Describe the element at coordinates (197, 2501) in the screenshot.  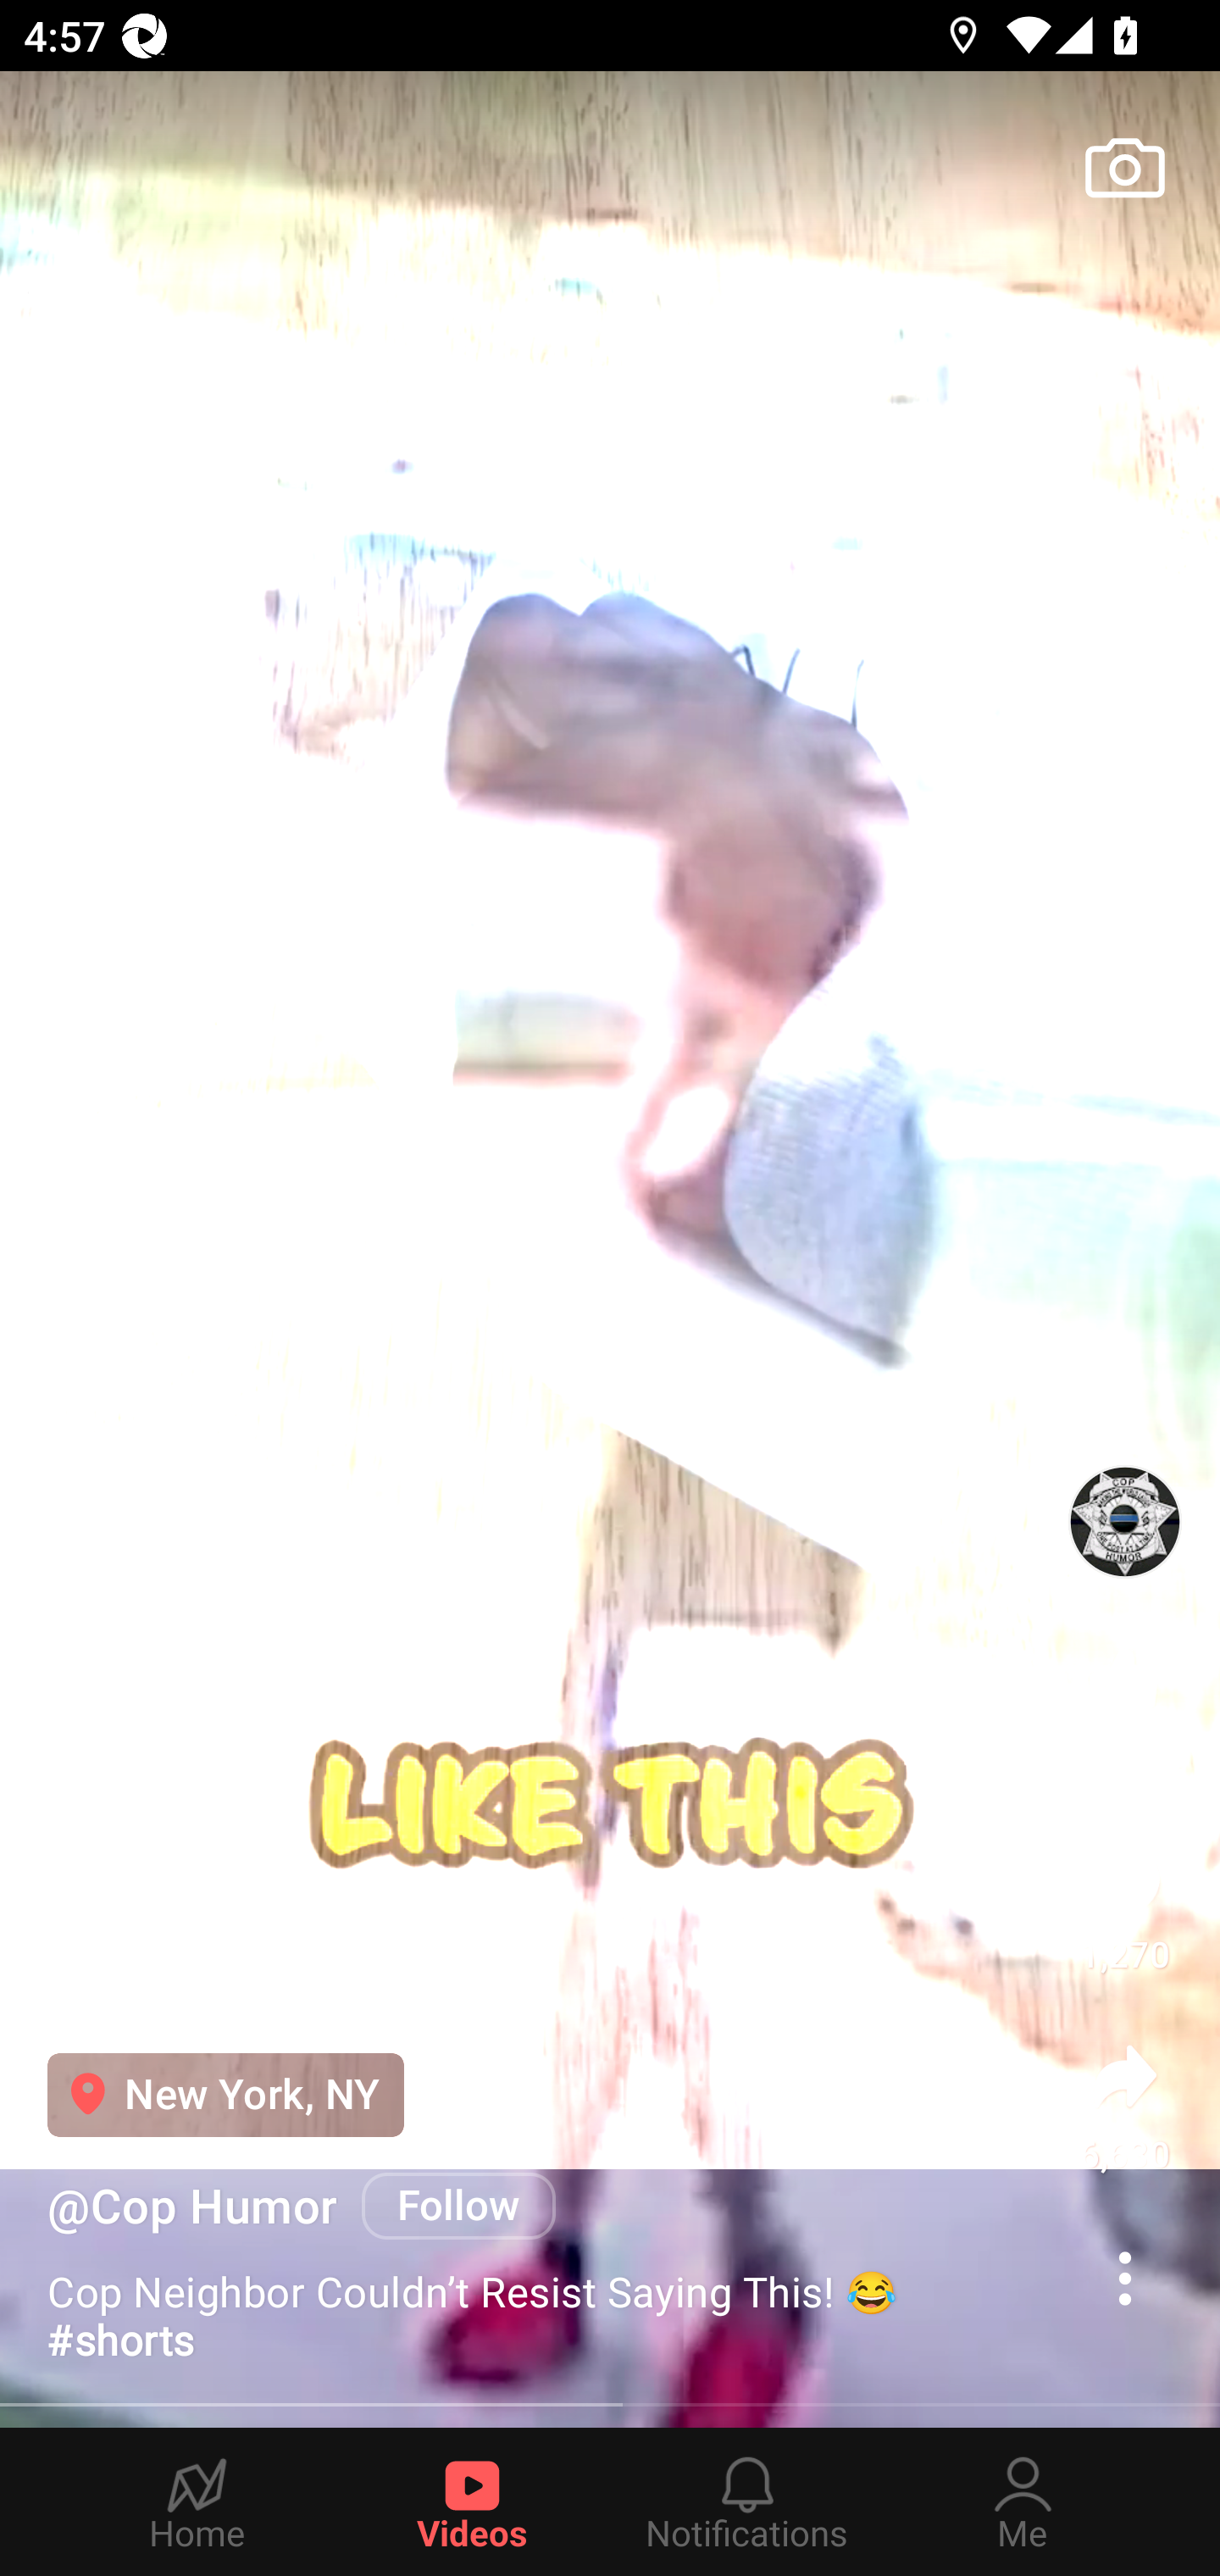
I see `Home` at that location.